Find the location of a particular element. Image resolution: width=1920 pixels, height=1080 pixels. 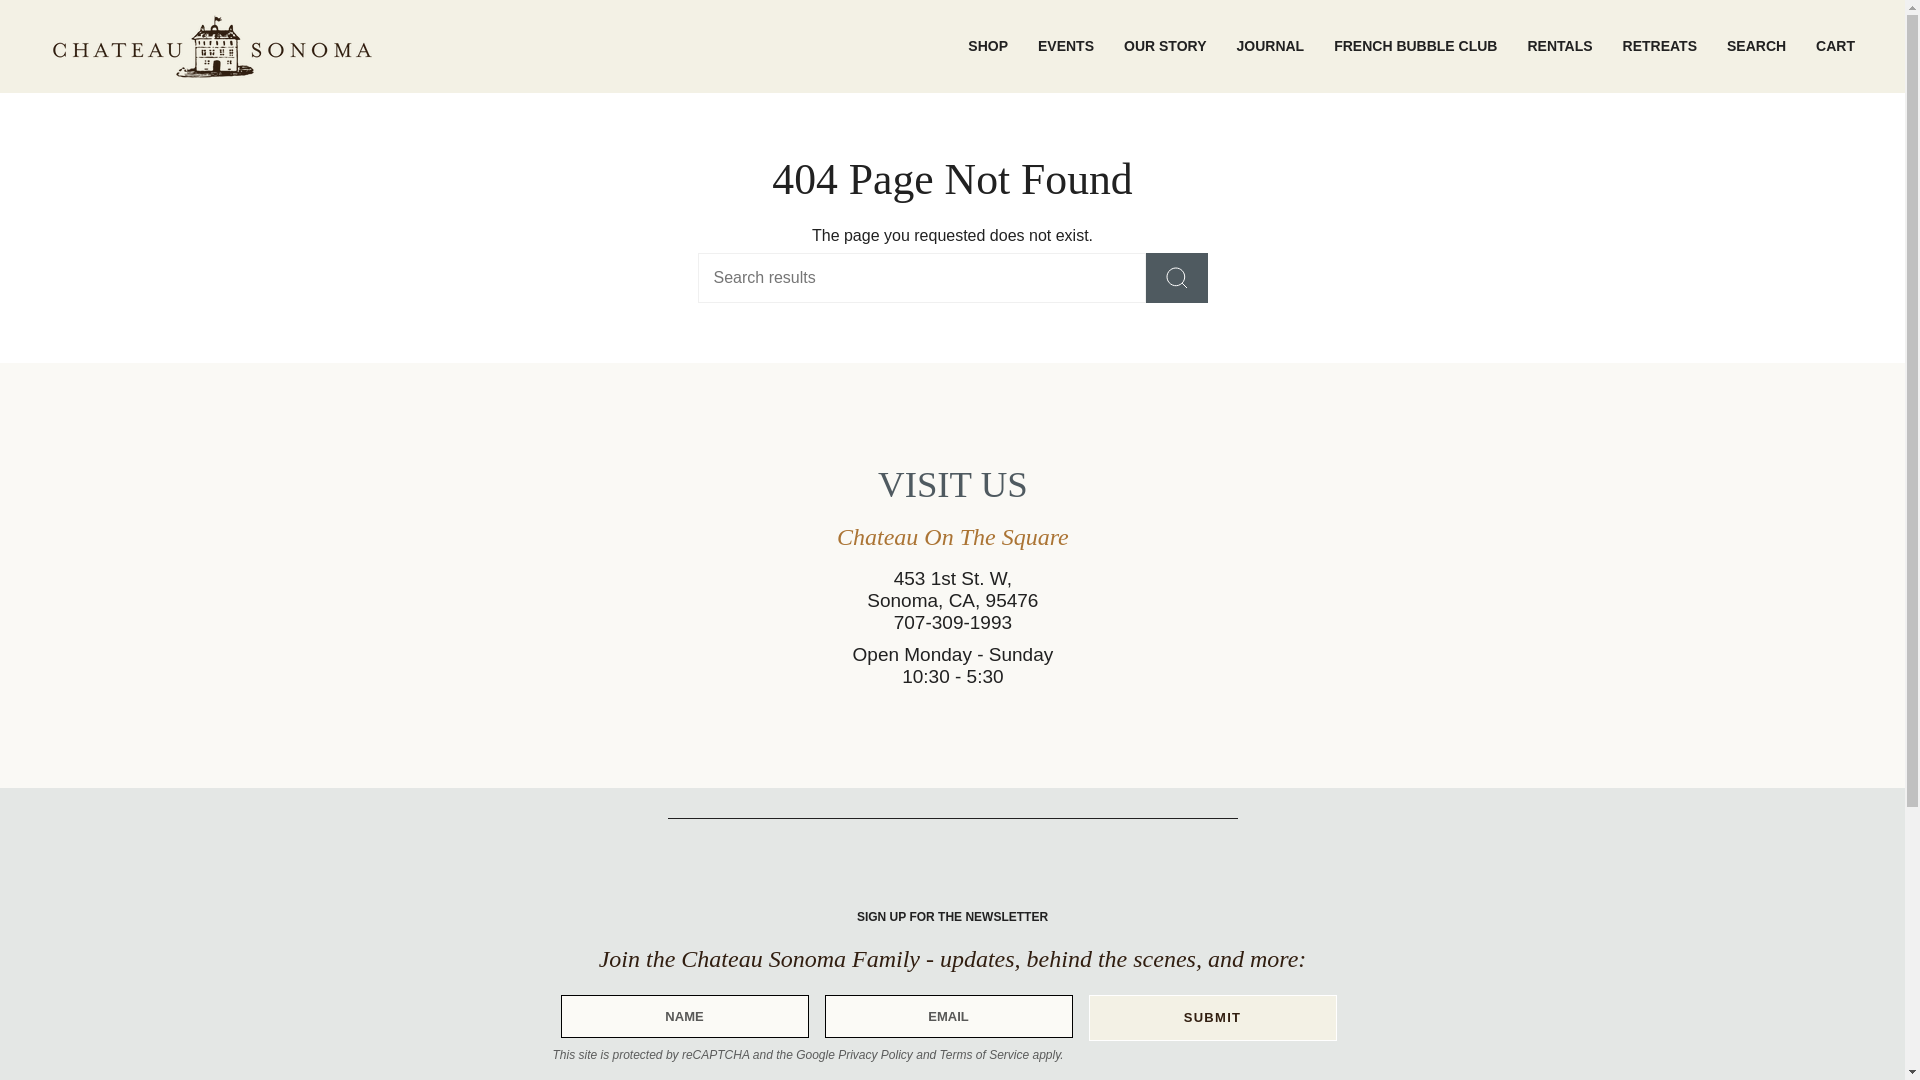

OUR STORY is located at coordinates (1165, 46).